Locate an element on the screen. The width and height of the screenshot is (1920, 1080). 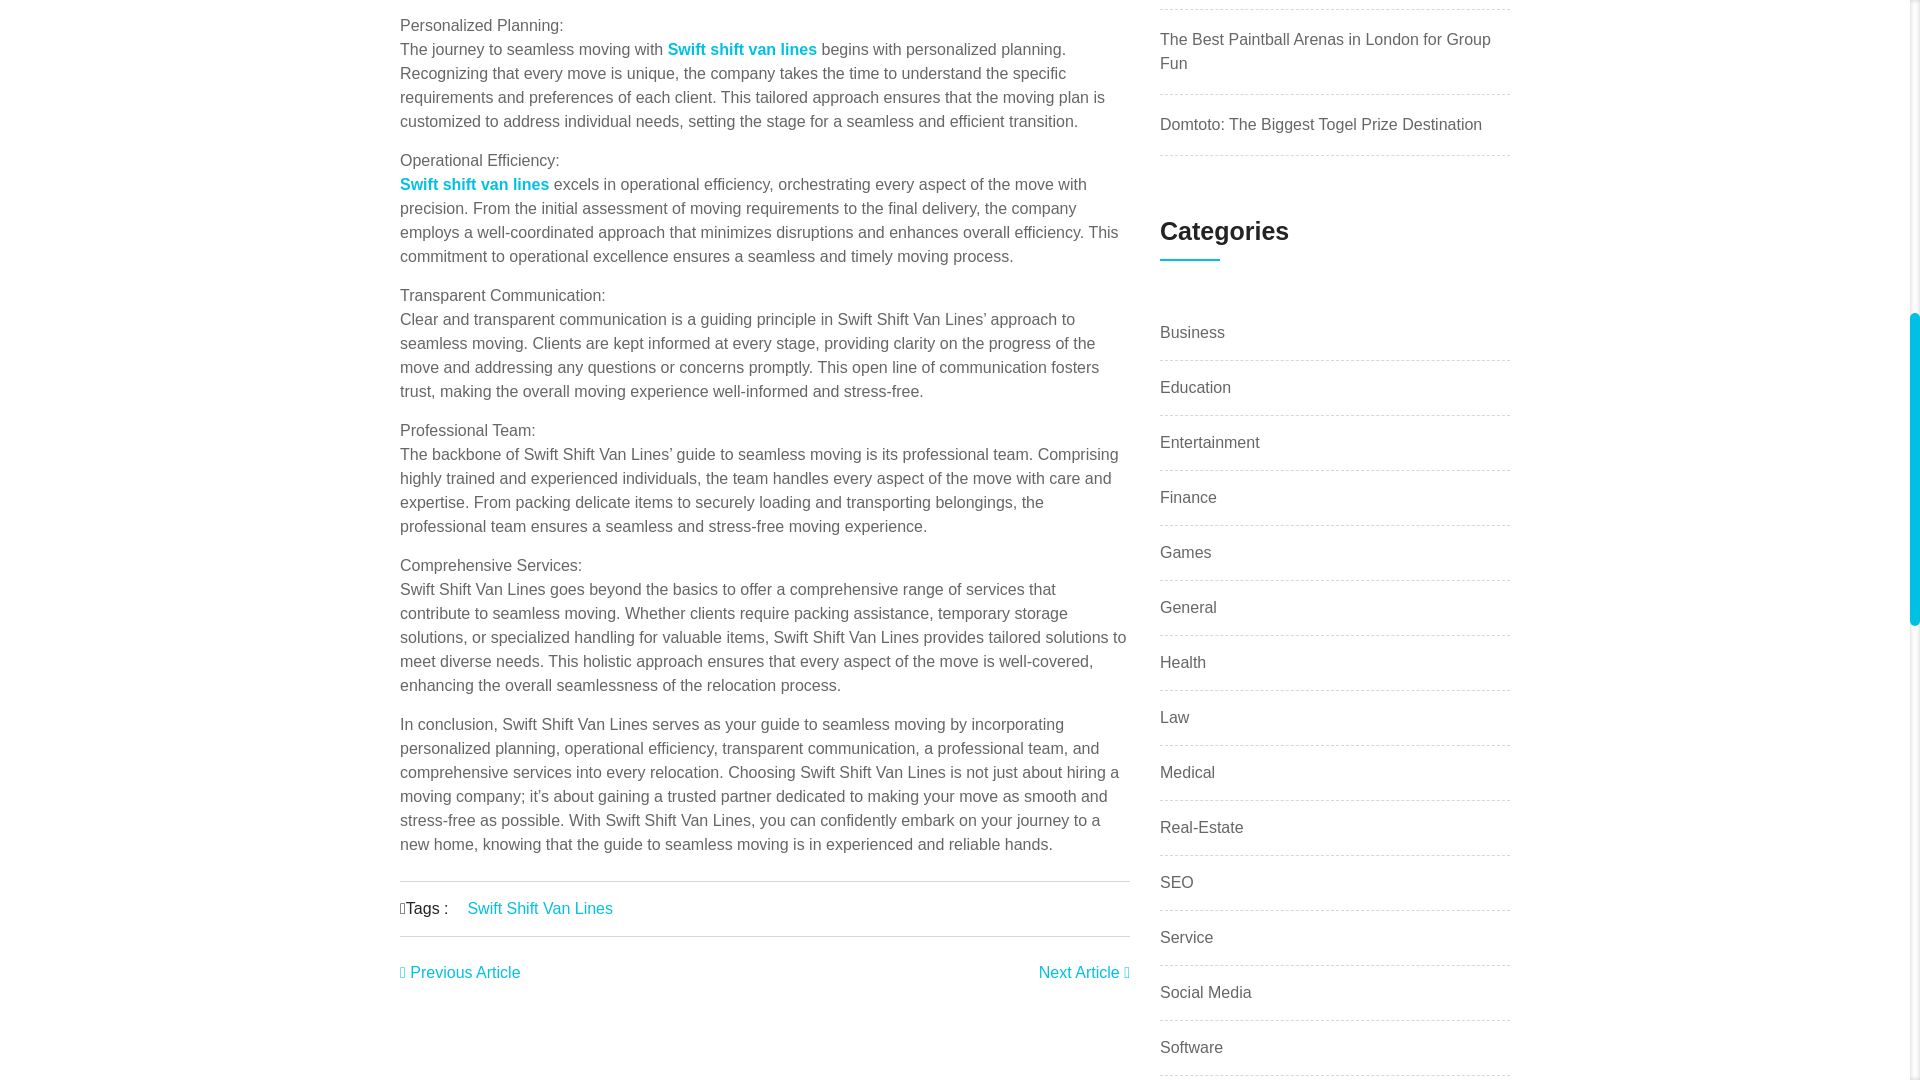
Software is located at coordinates (1191, 1047).